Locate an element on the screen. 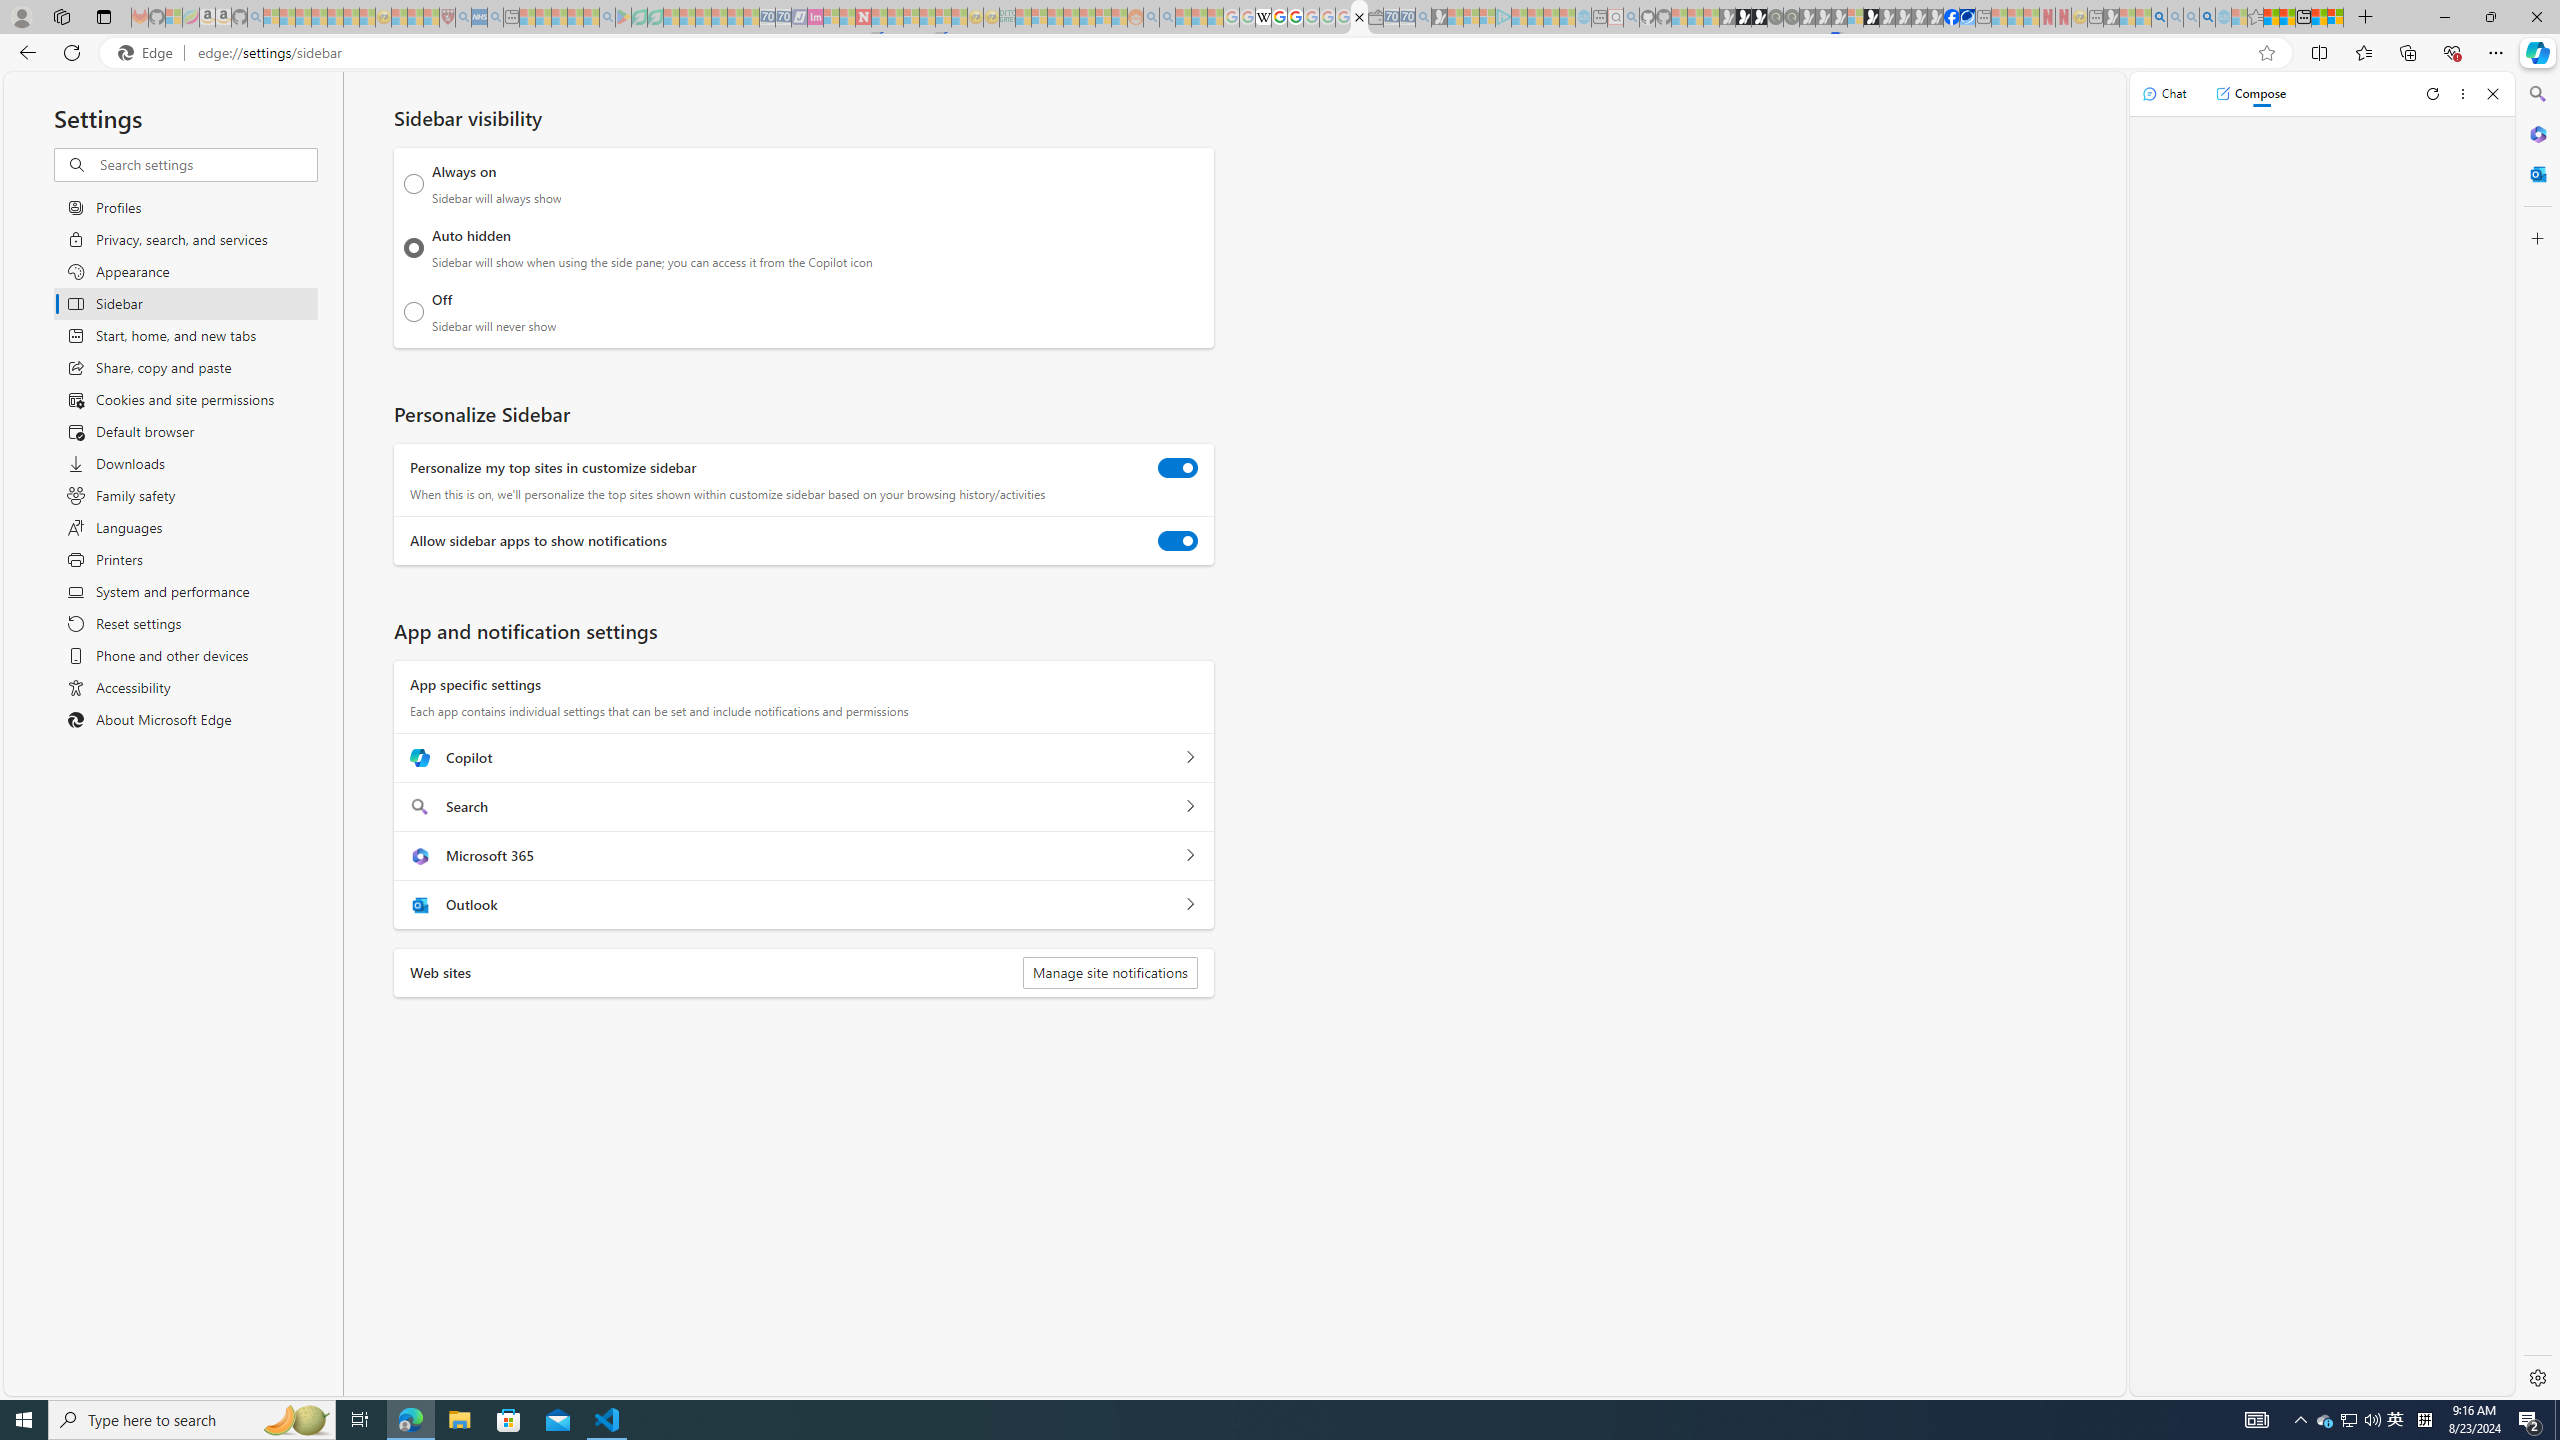 This screenshot has height=1440, width=2560. Jobs - lastminute.com Investor Portal - Sleeping is located at coordinates (815, 17).